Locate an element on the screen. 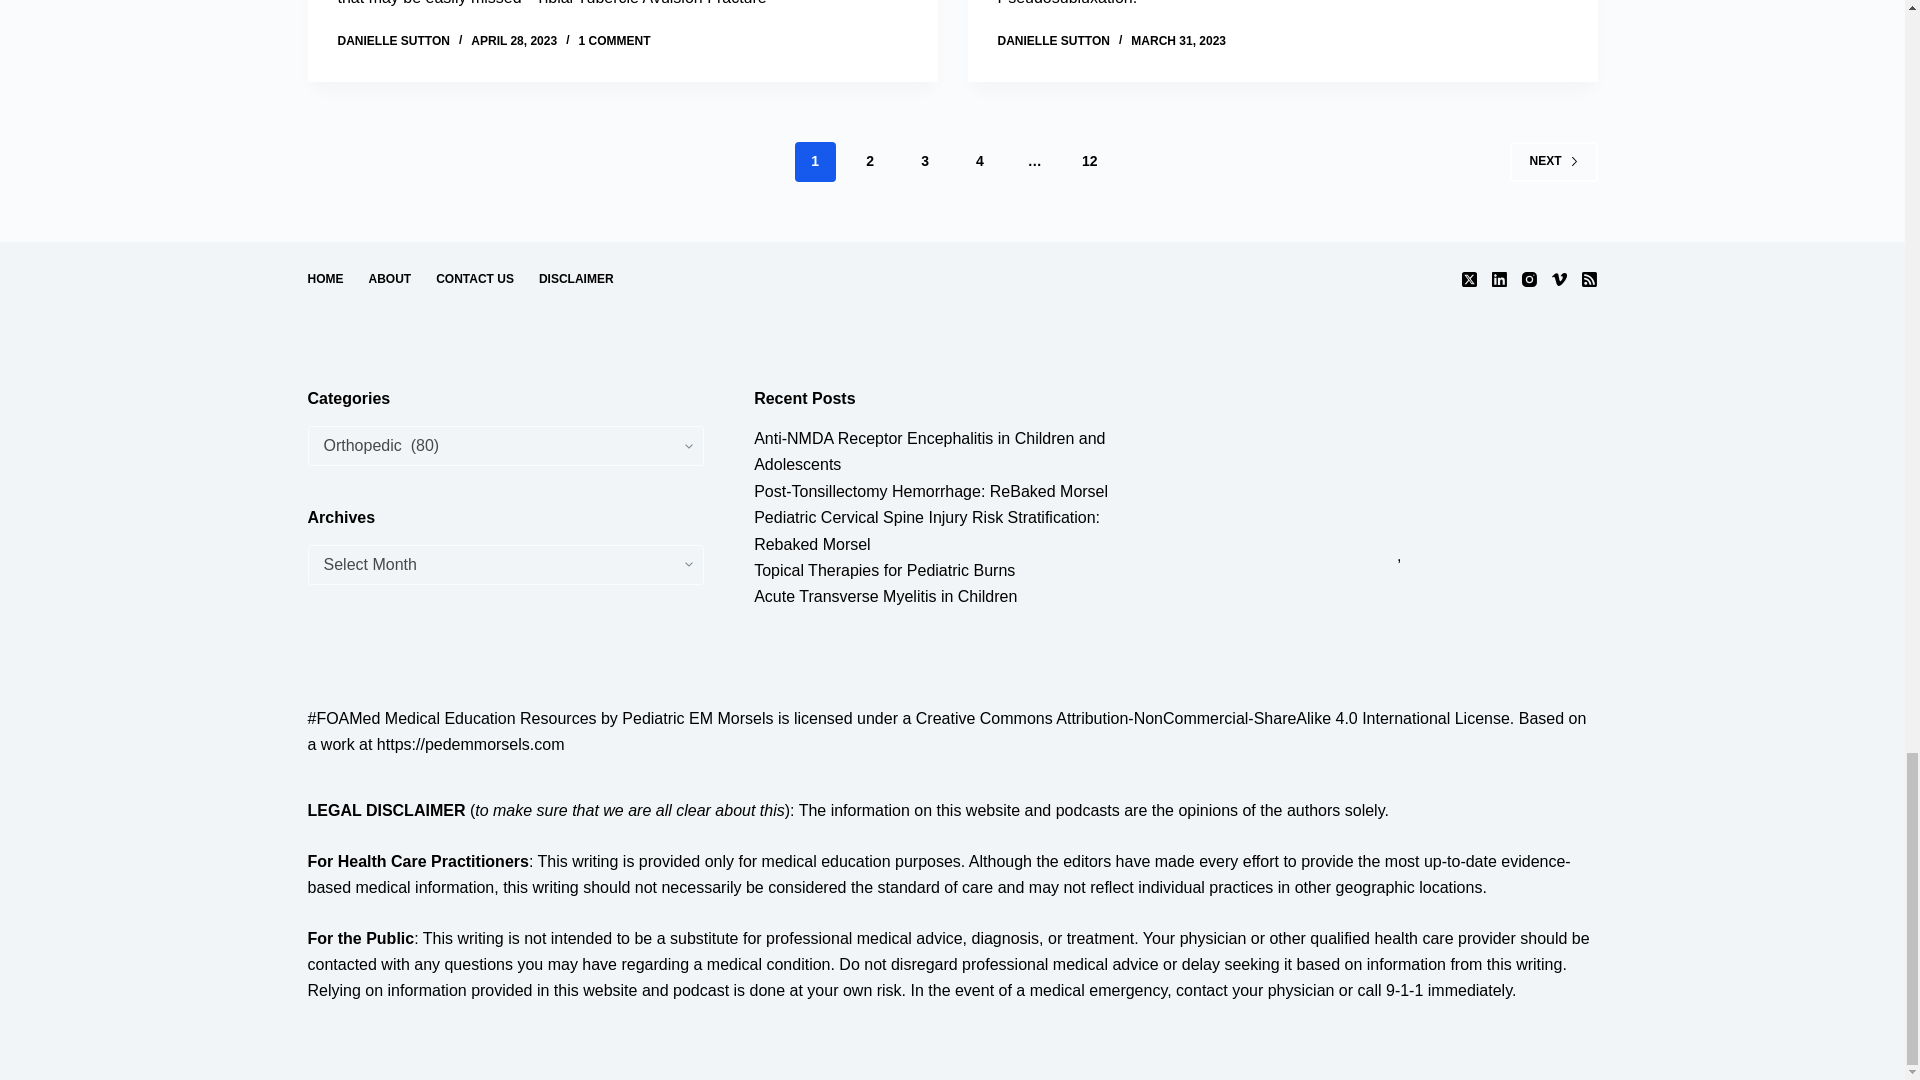  Posts by Danielle Sutton is located at coordinates (393, 40).